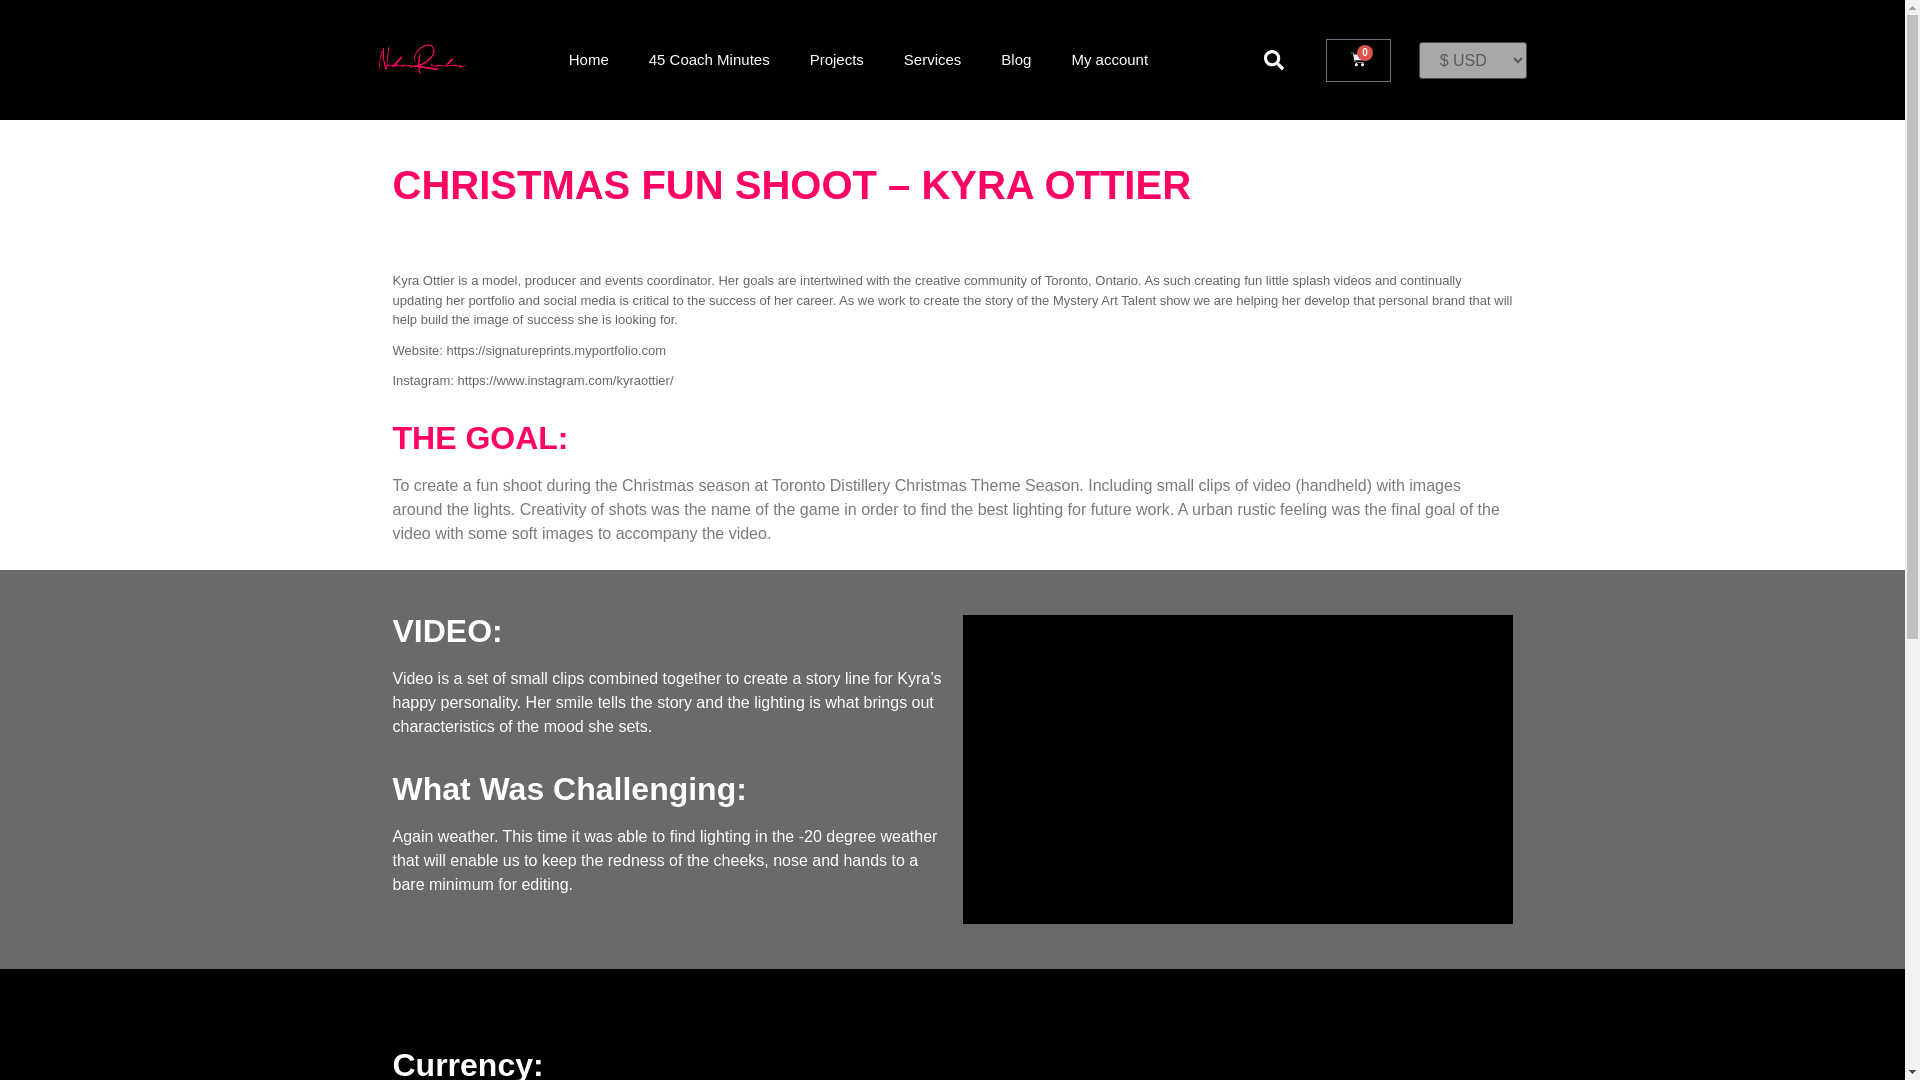  I want to click on 45 Coach Minutes, so click(709, 60).